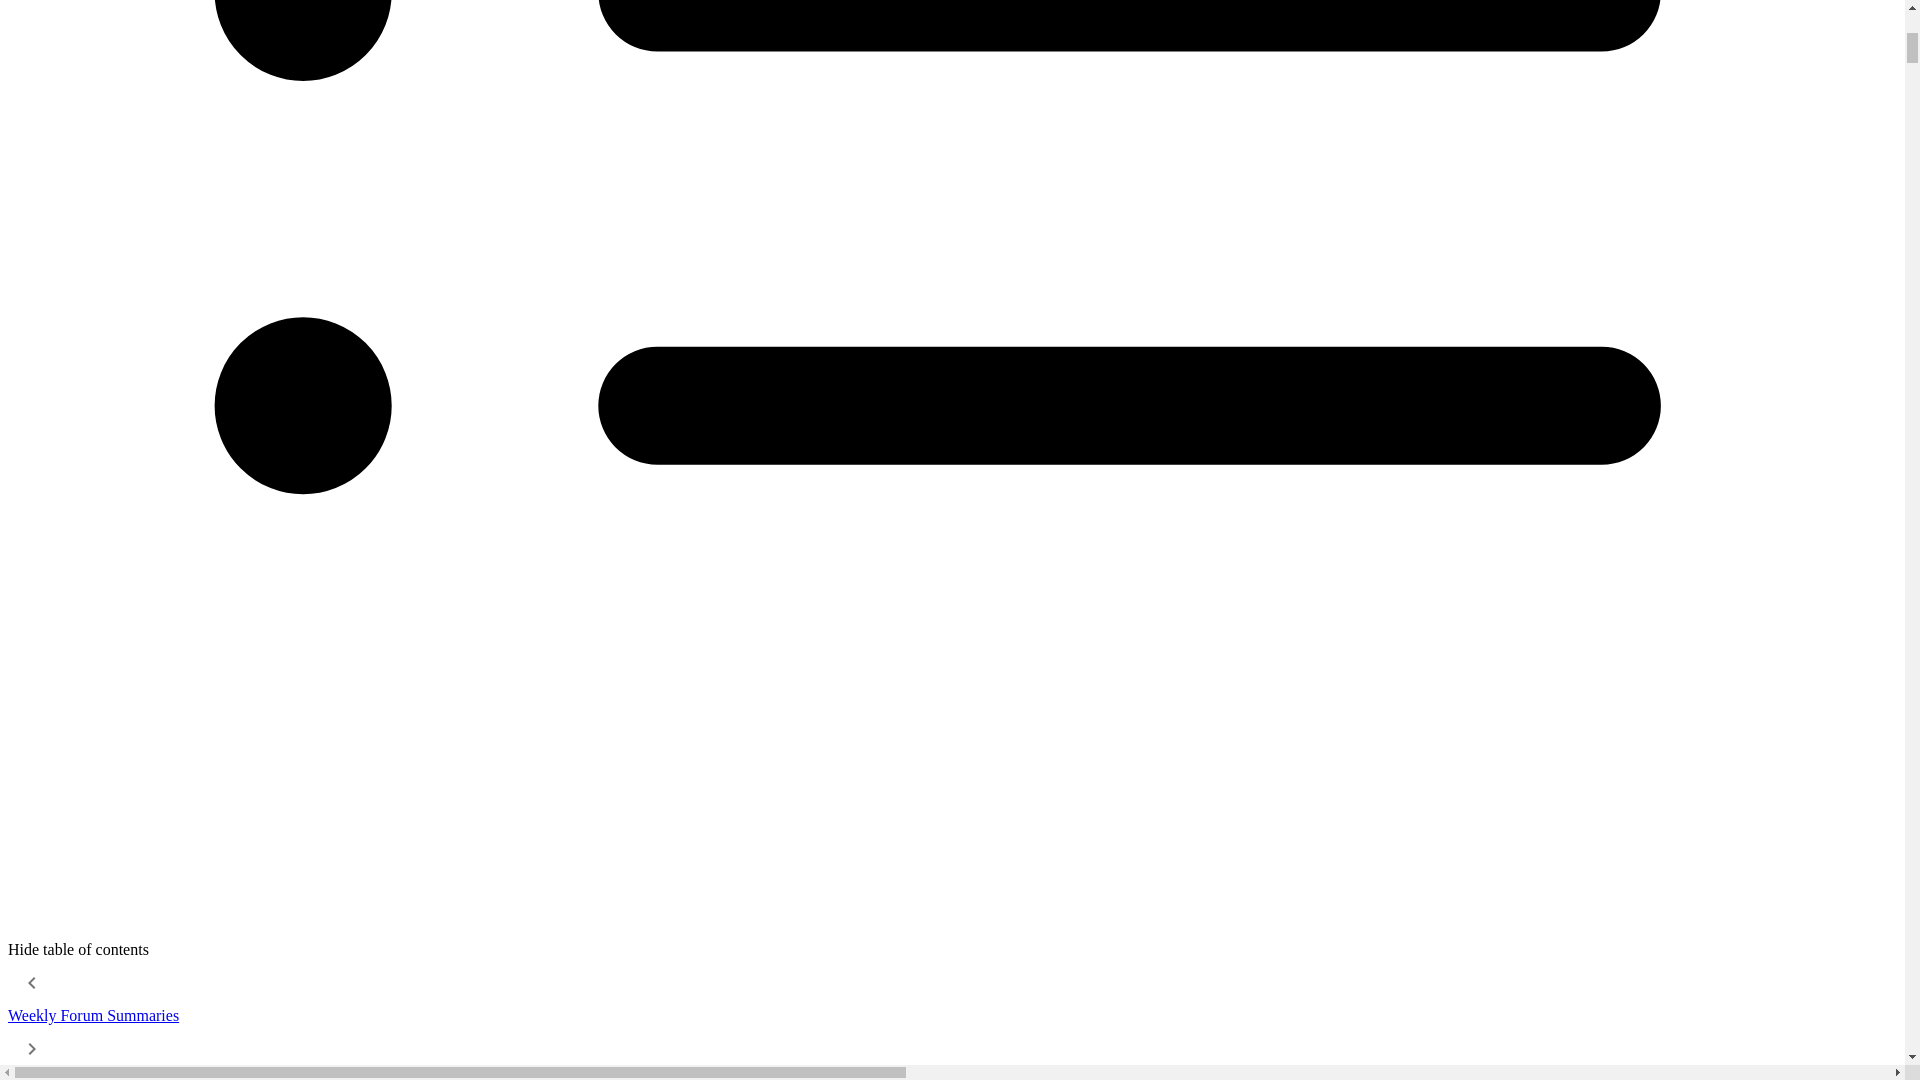 The image size is (1920, 1080). What do you see at coordinates (92, 1014) in the screenshot?
I see `Weekly Forum Summaries` at bounding box center [92, 1014].